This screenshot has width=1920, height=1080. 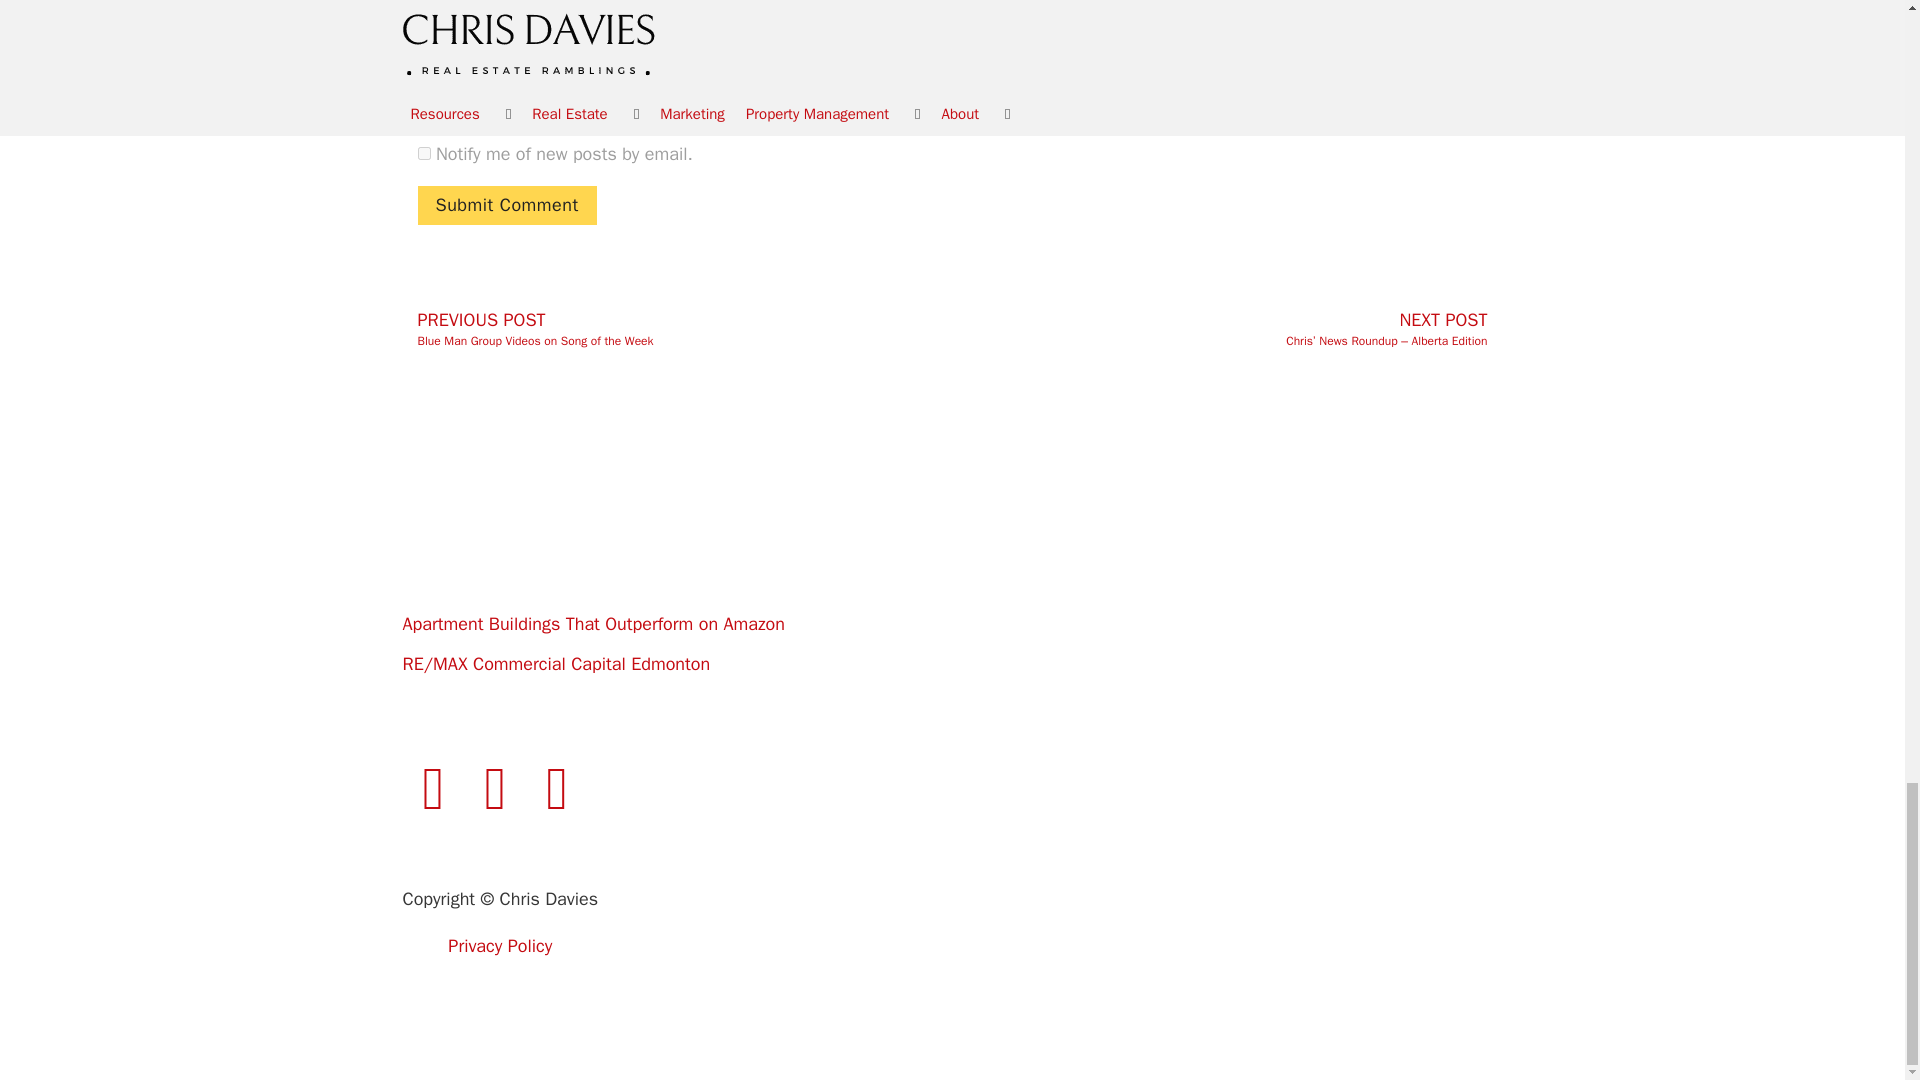 What do you see at coordinates (424, 152) in the screenshot?
I see `subscribe` at bounding box center [424, 152].